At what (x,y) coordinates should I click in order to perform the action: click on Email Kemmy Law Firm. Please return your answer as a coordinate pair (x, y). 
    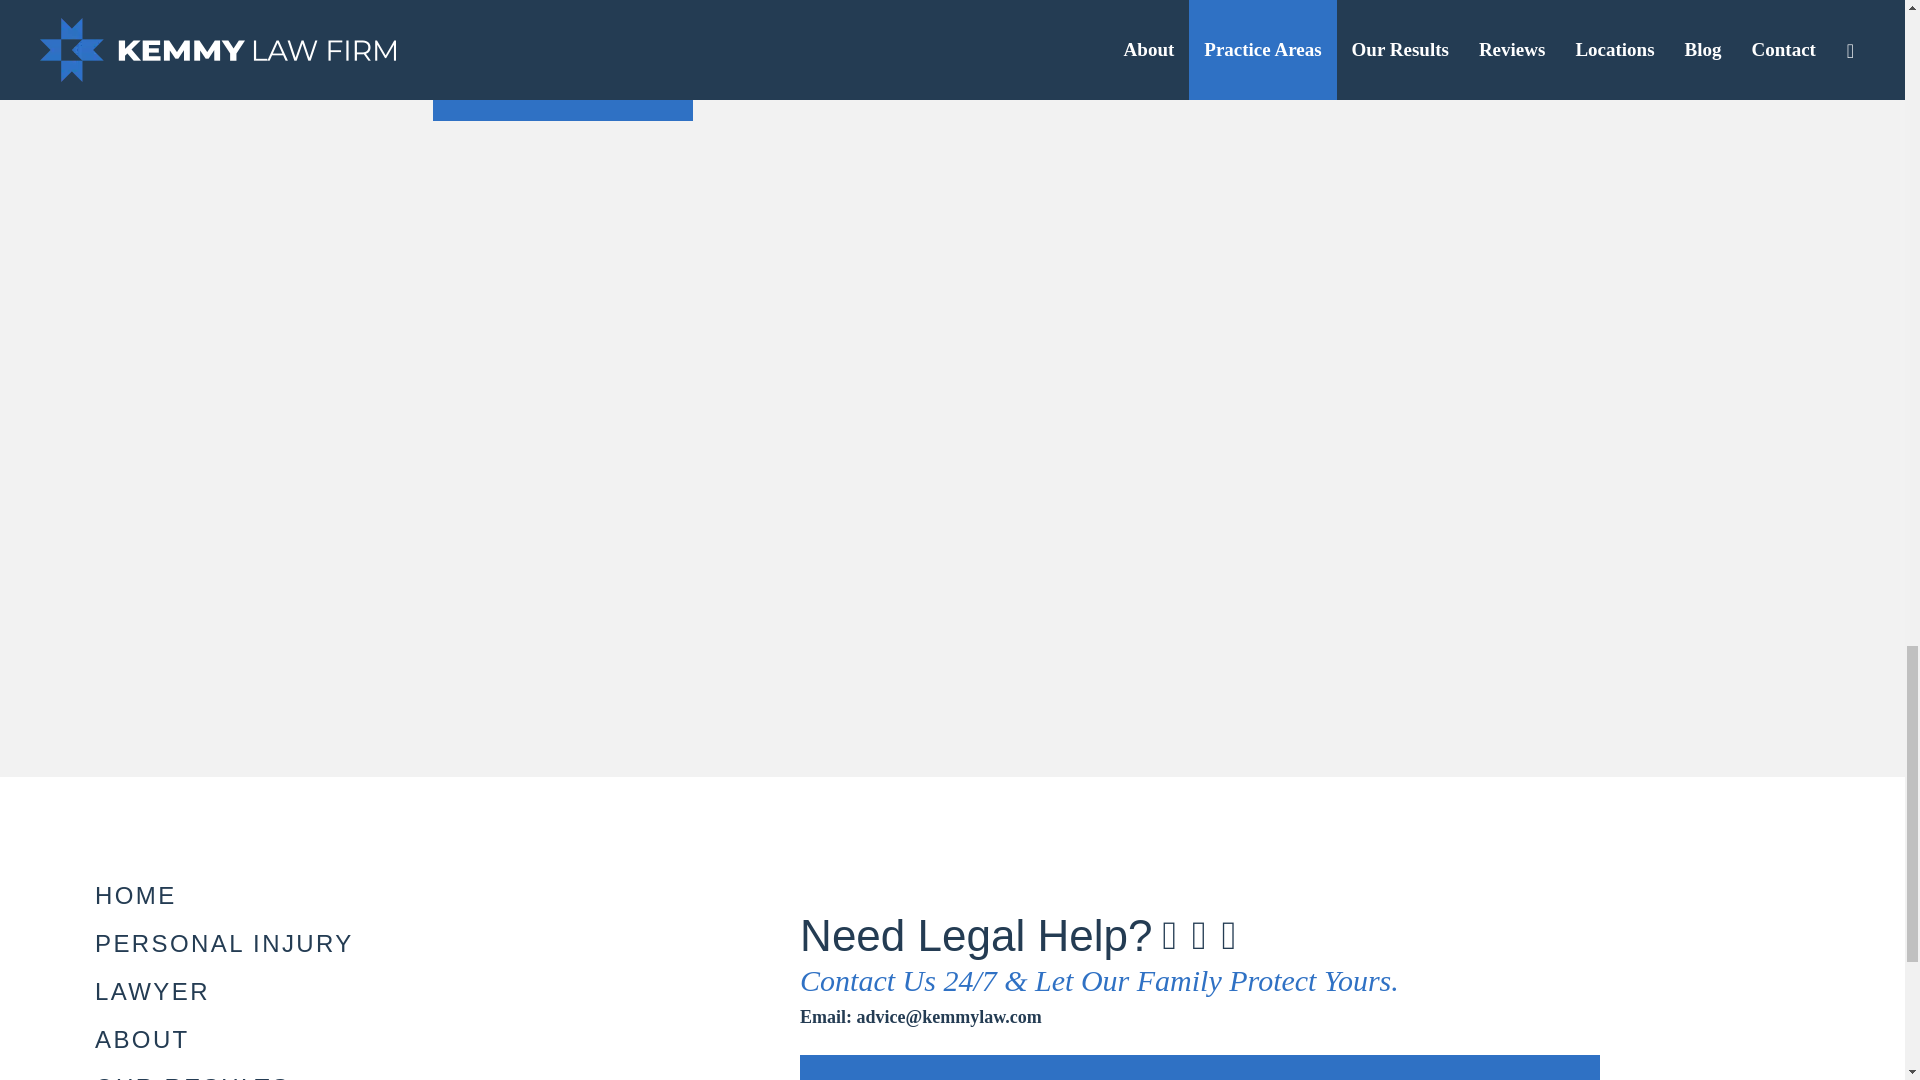
    Looking at the image, I should click on (921, 1016).